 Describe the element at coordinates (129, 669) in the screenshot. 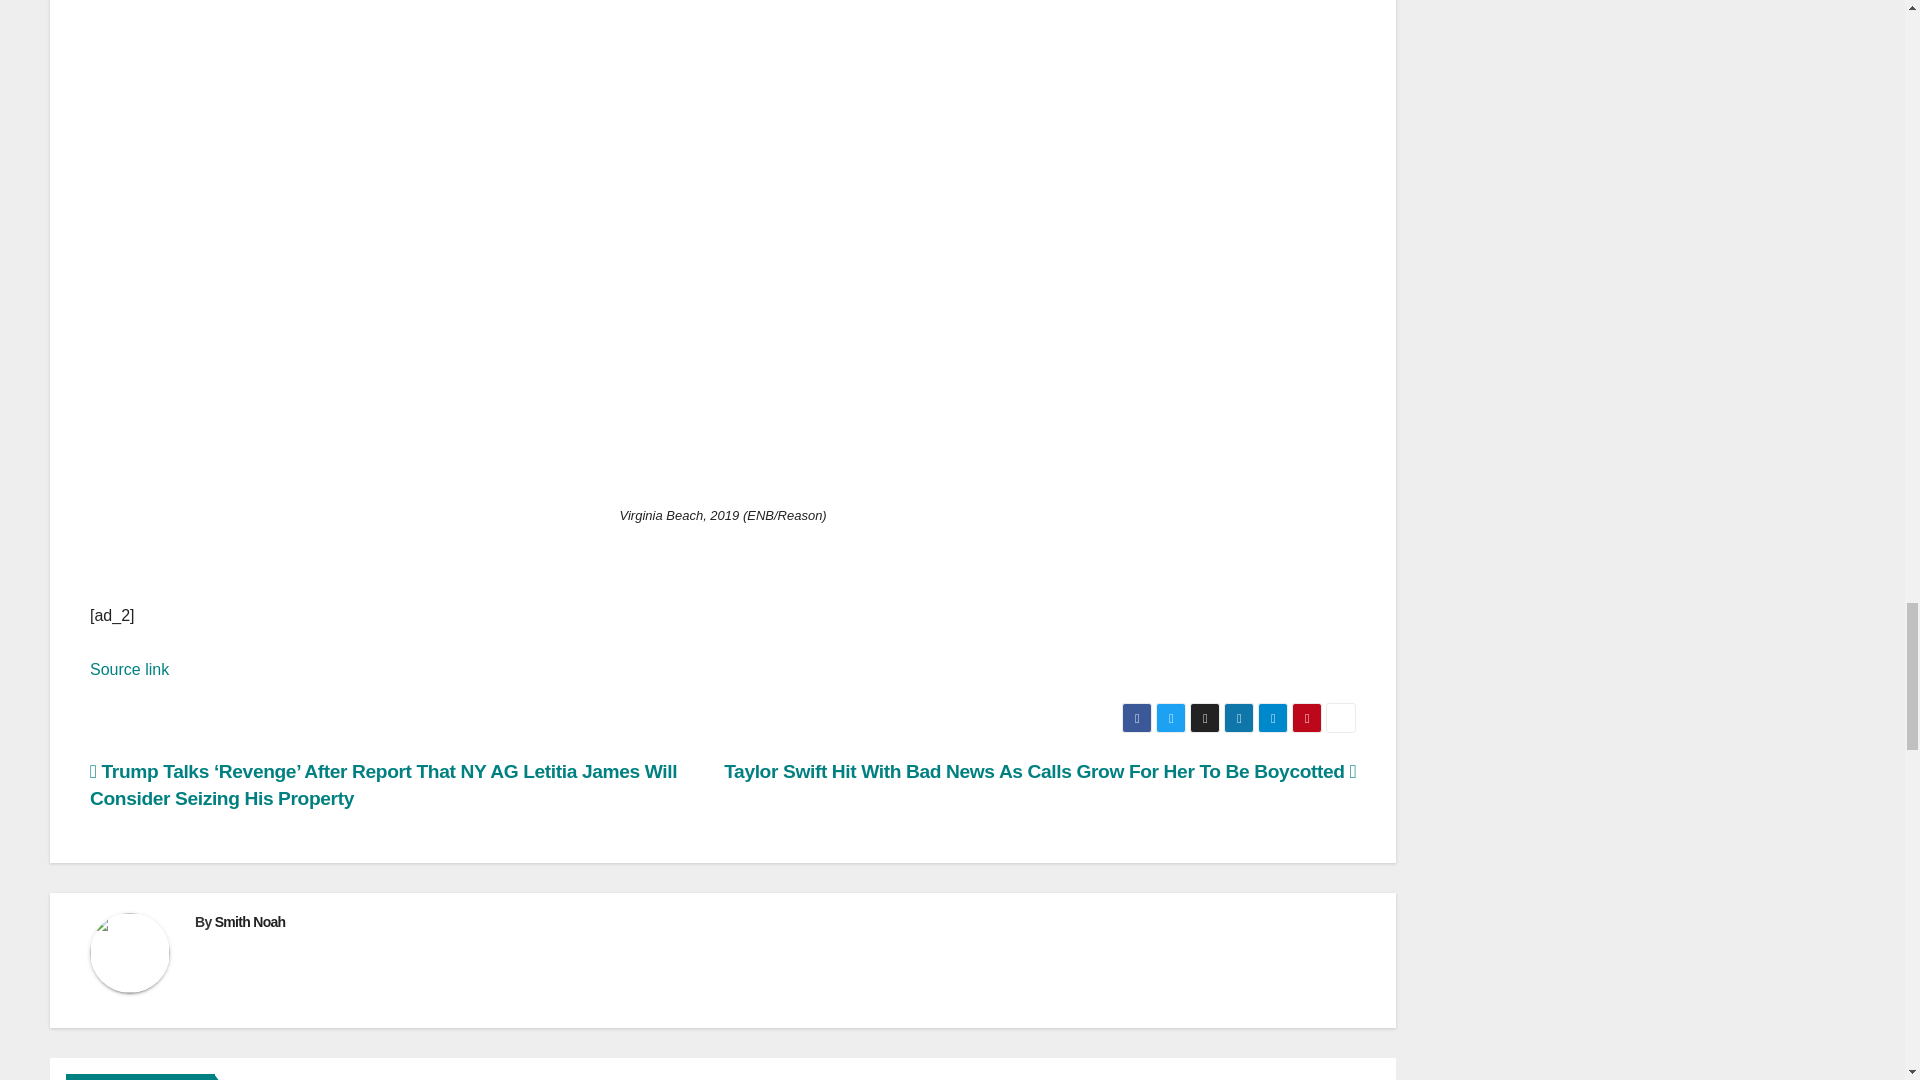

I see `Source link` at that location.